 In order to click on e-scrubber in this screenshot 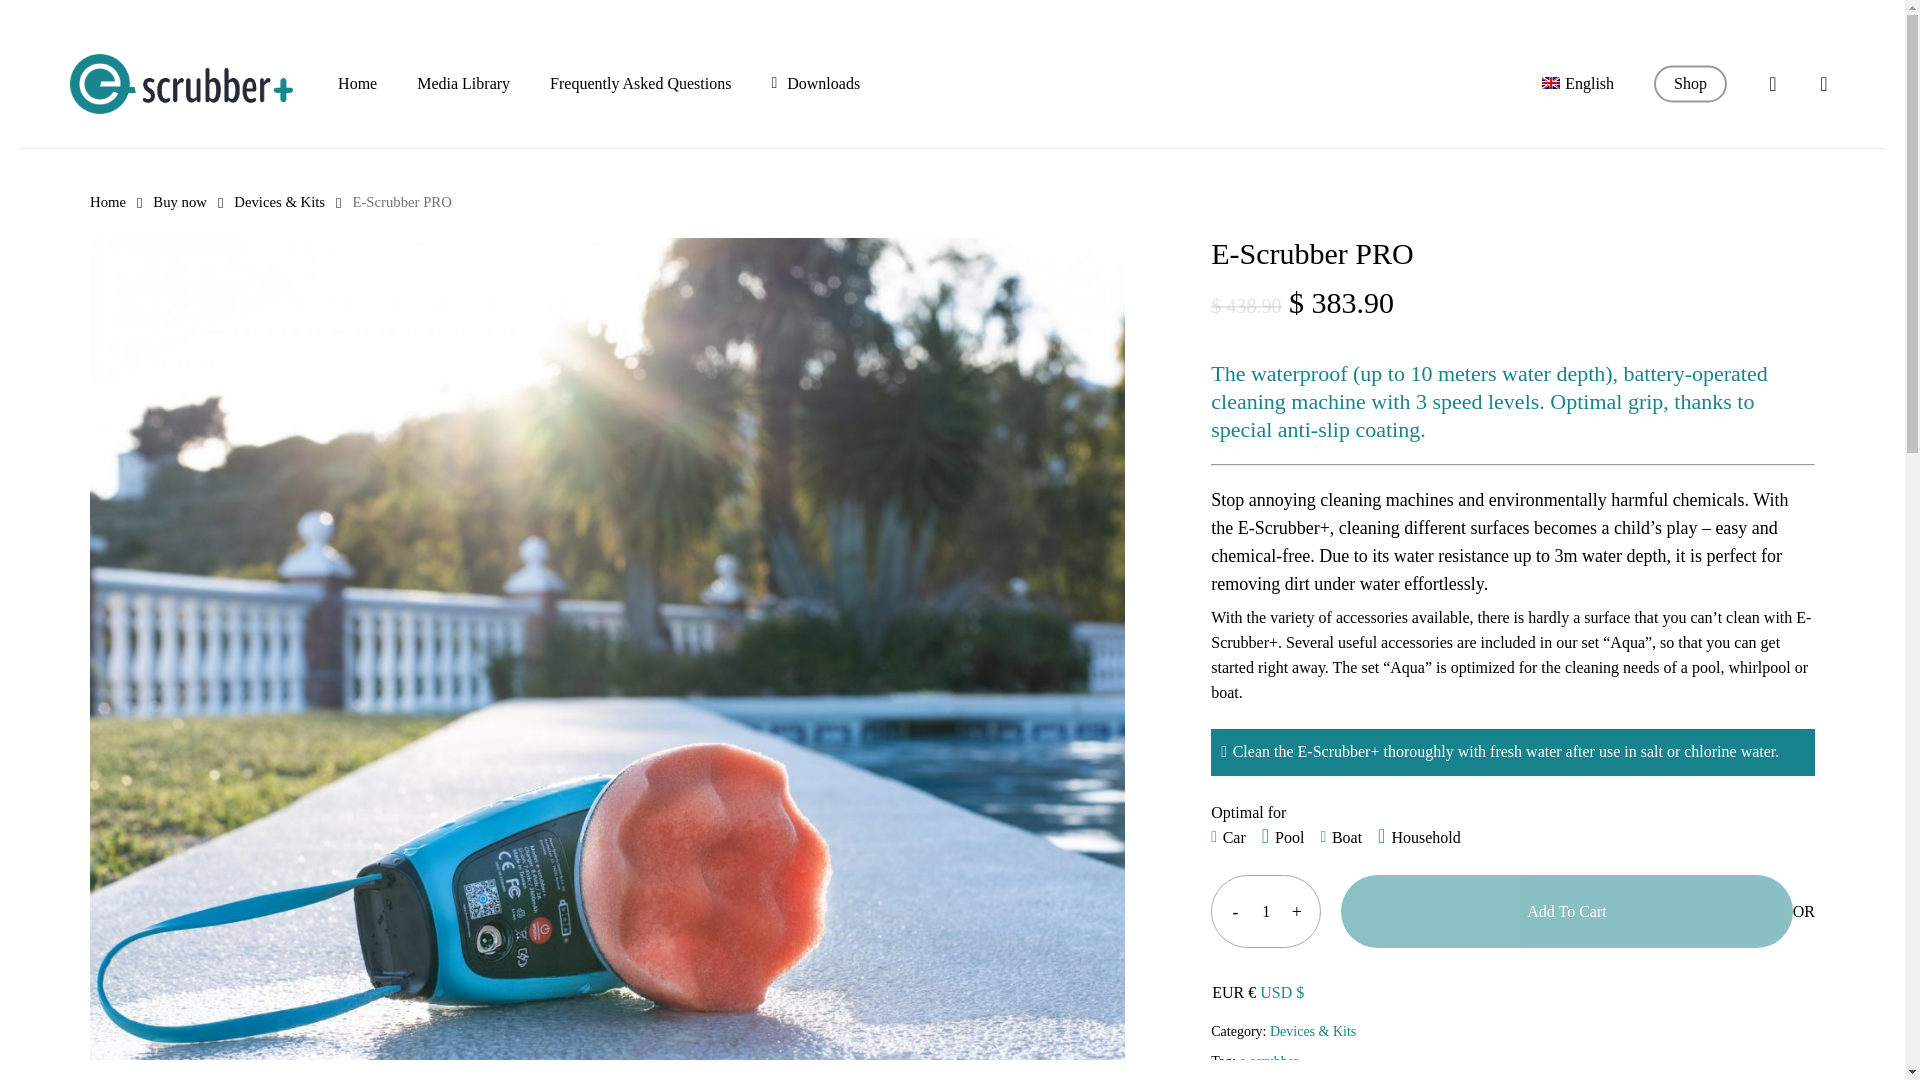, I will do `click(1268, 1062)`.